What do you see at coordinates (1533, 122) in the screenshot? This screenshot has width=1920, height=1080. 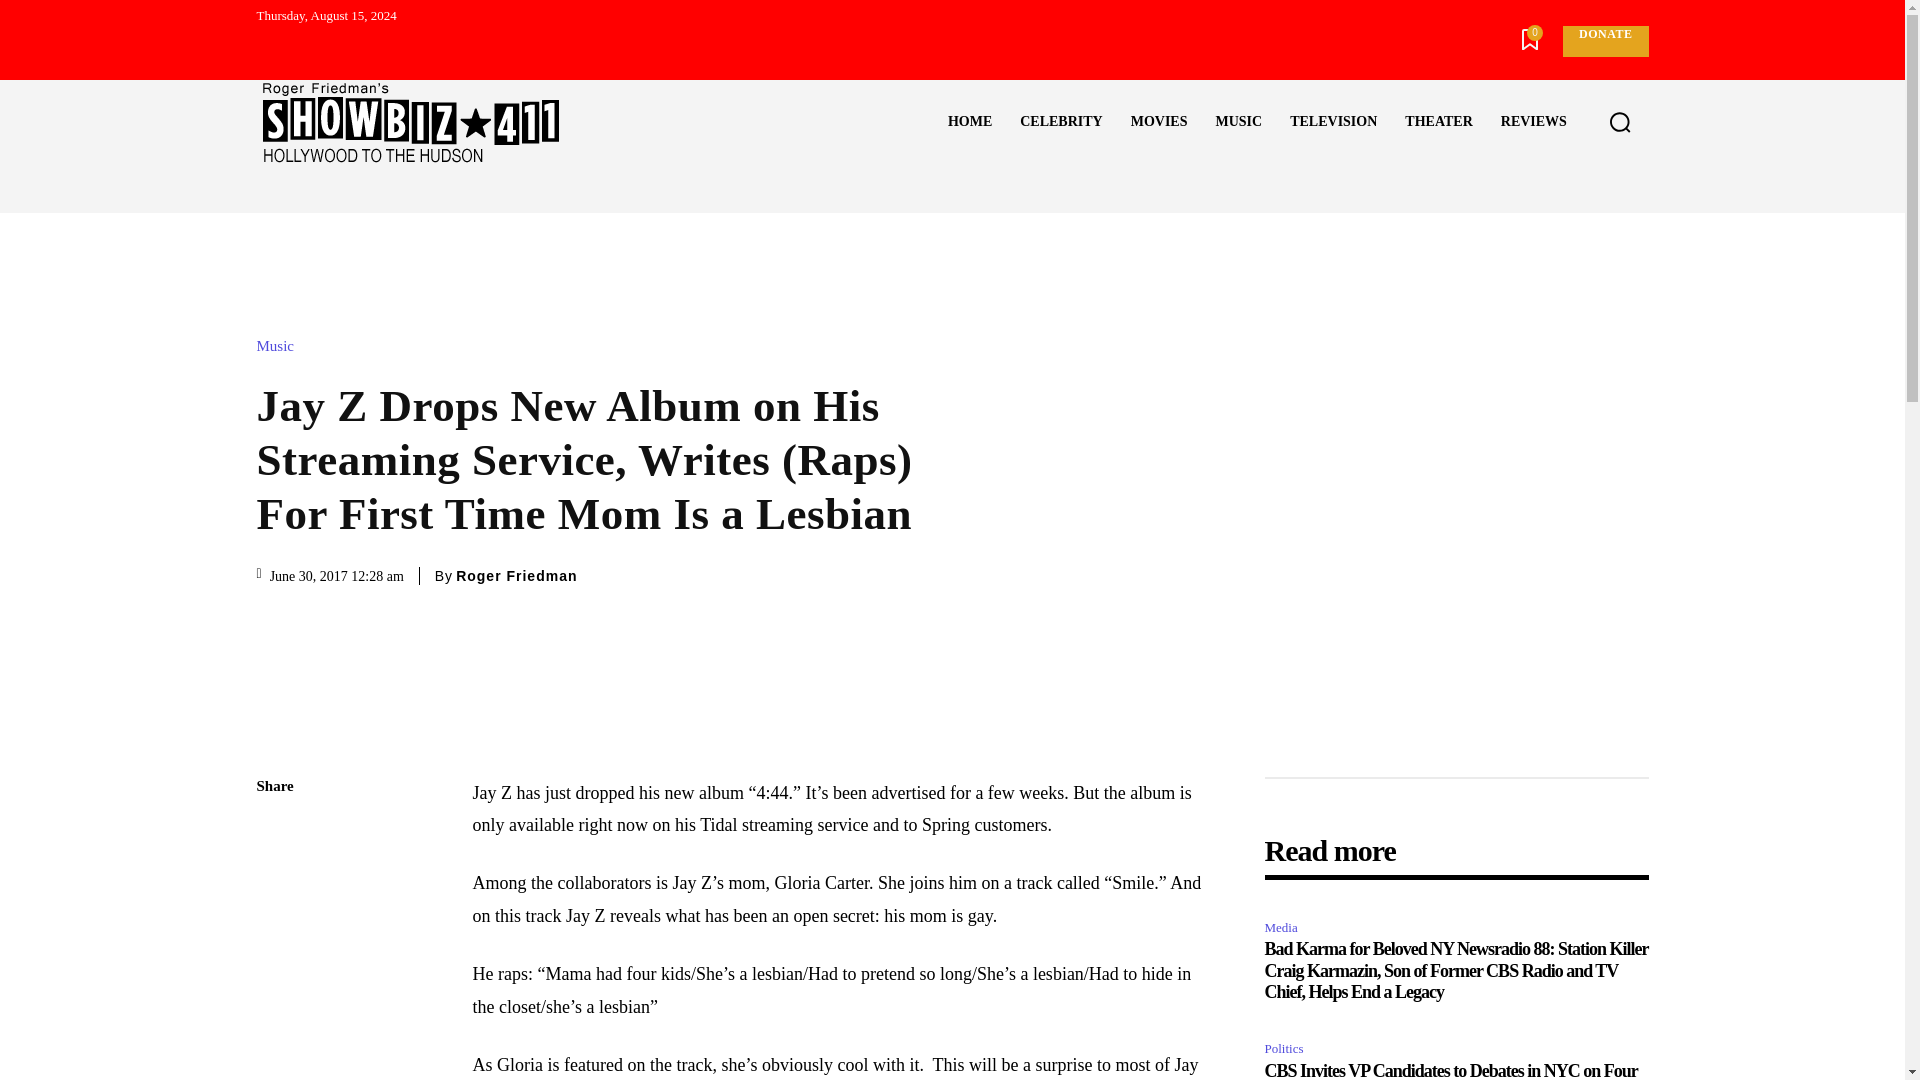 I see `REVIEWS` at bounding box center [1533, 122].